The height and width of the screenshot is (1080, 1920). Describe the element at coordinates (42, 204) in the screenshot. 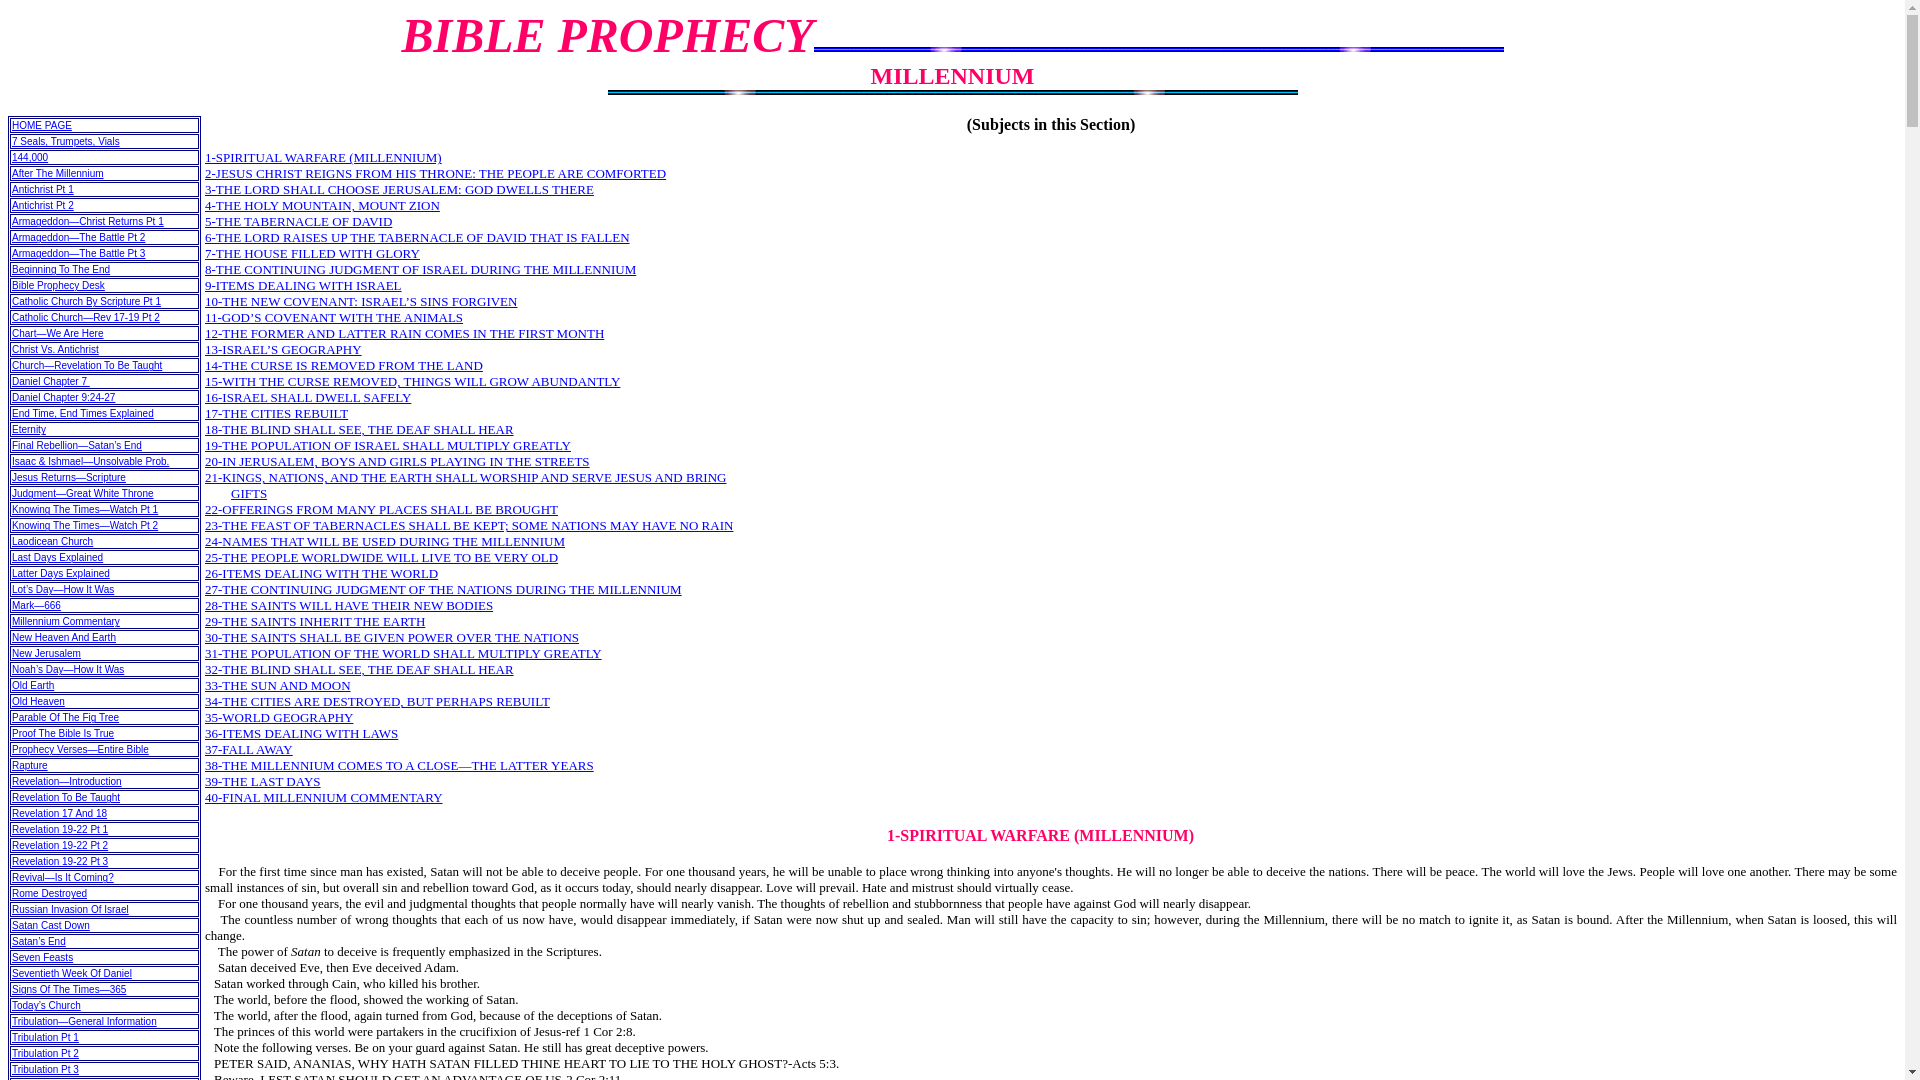

I see `Antichrist Pt 2` at that location.